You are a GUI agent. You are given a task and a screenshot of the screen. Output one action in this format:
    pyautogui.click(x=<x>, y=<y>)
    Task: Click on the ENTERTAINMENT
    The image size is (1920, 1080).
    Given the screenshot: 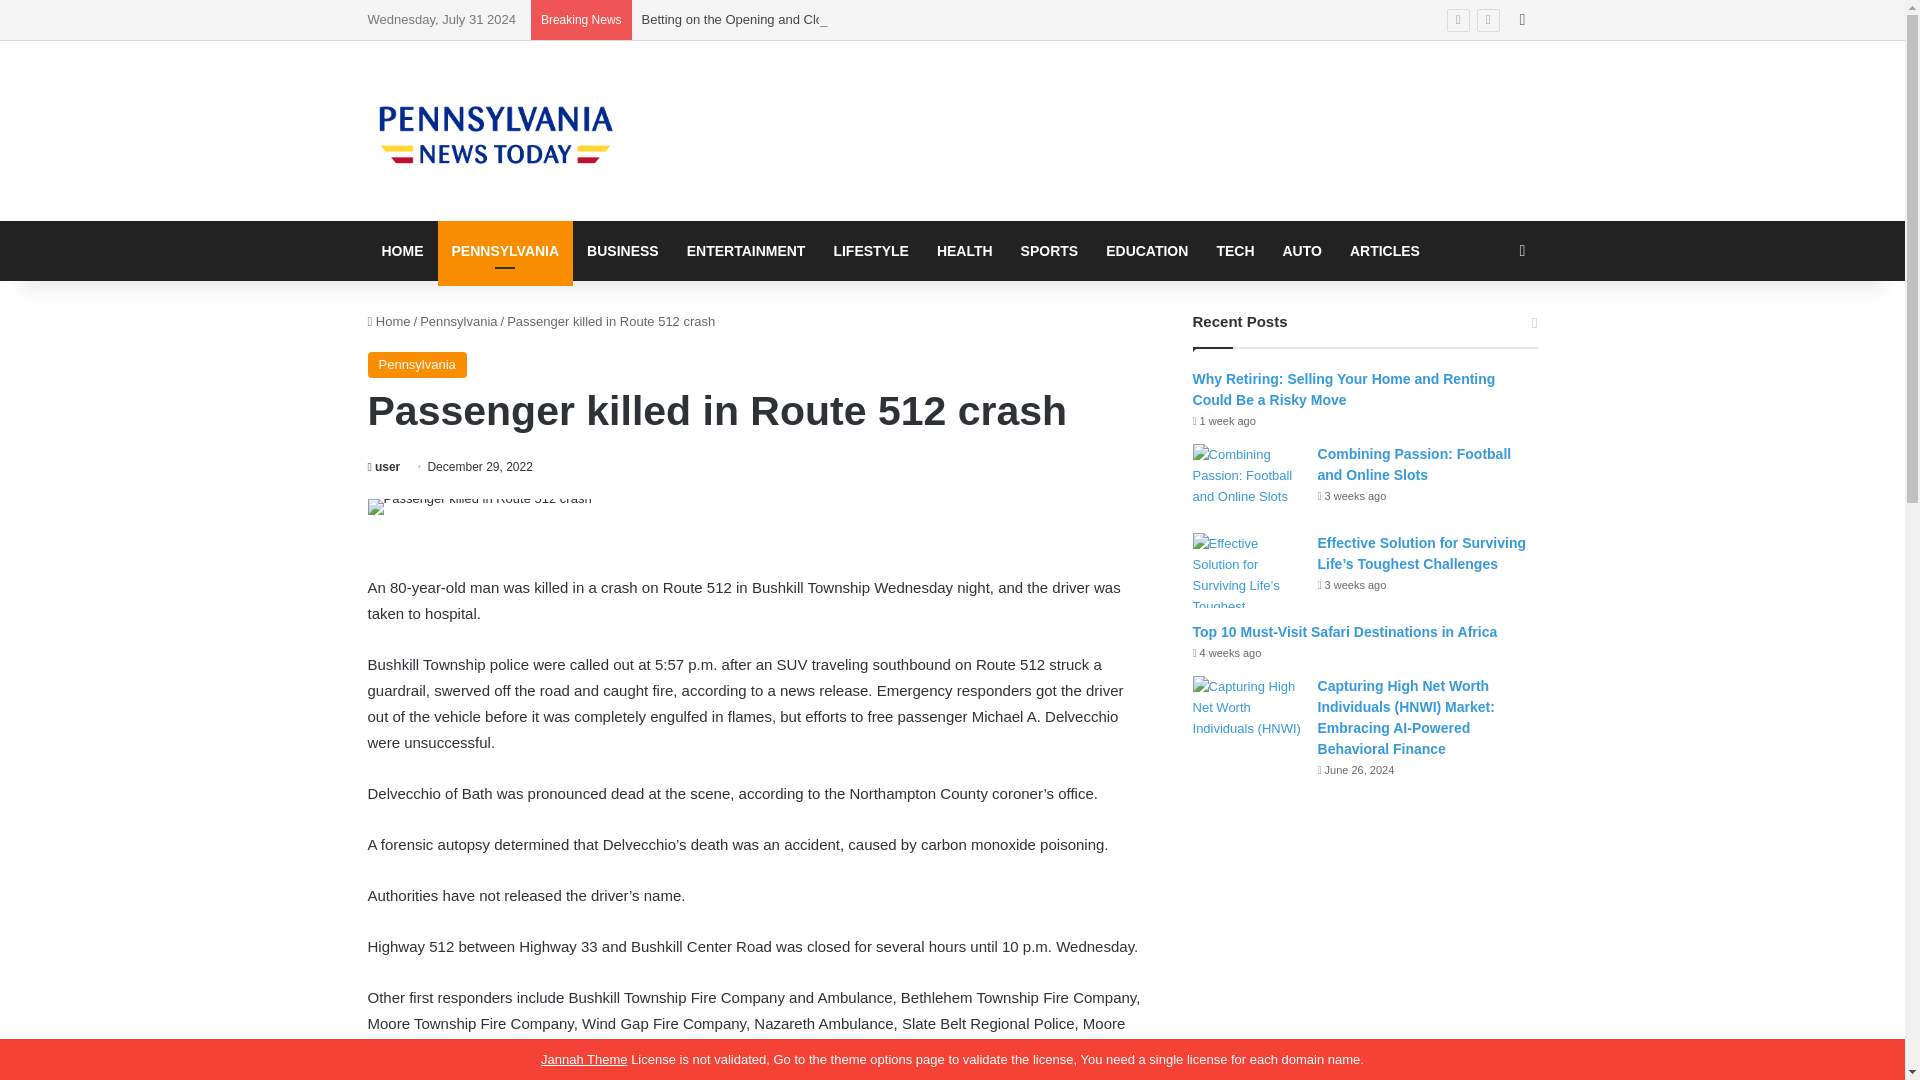 What is the action you would take?
    pyautogui.click(x=746, y=250)
    